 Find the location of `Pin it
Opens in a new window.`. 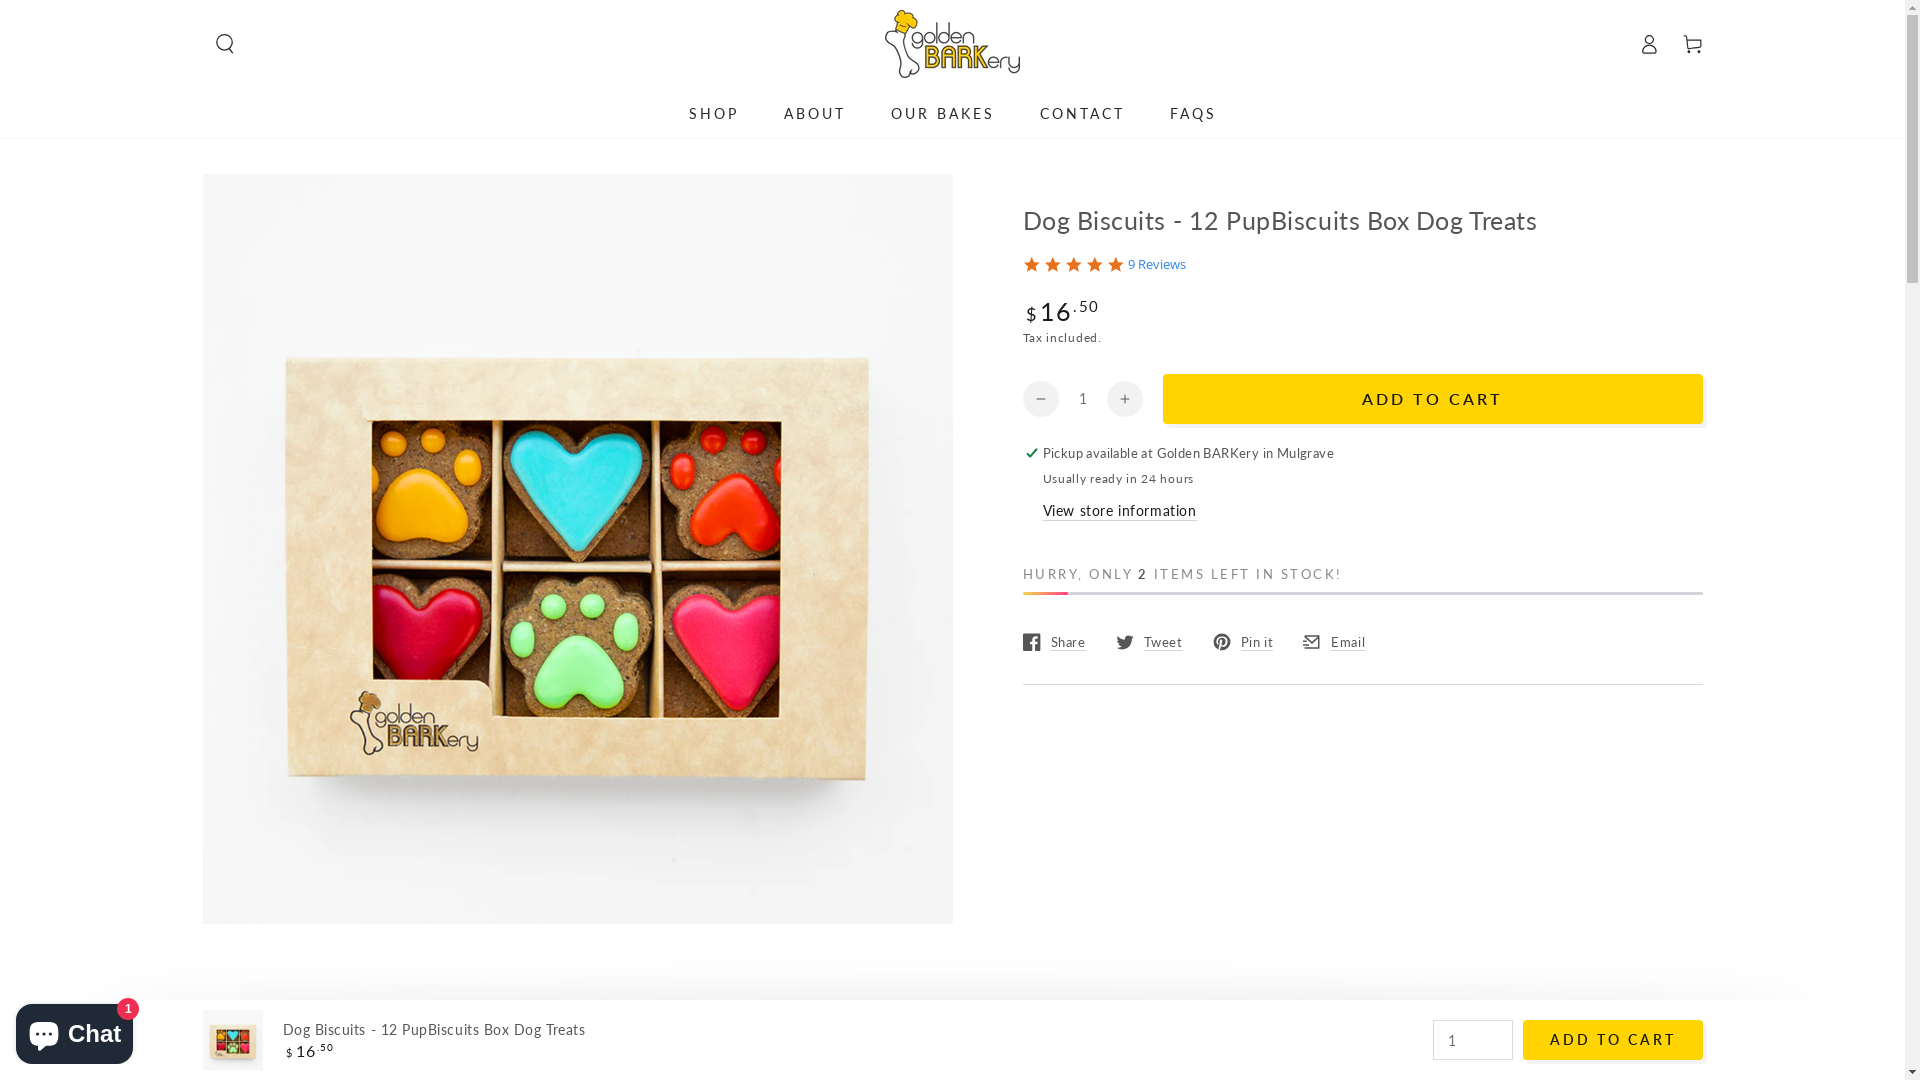

Pin it
Opens in a new window. is located at coordinates (1242, 642).